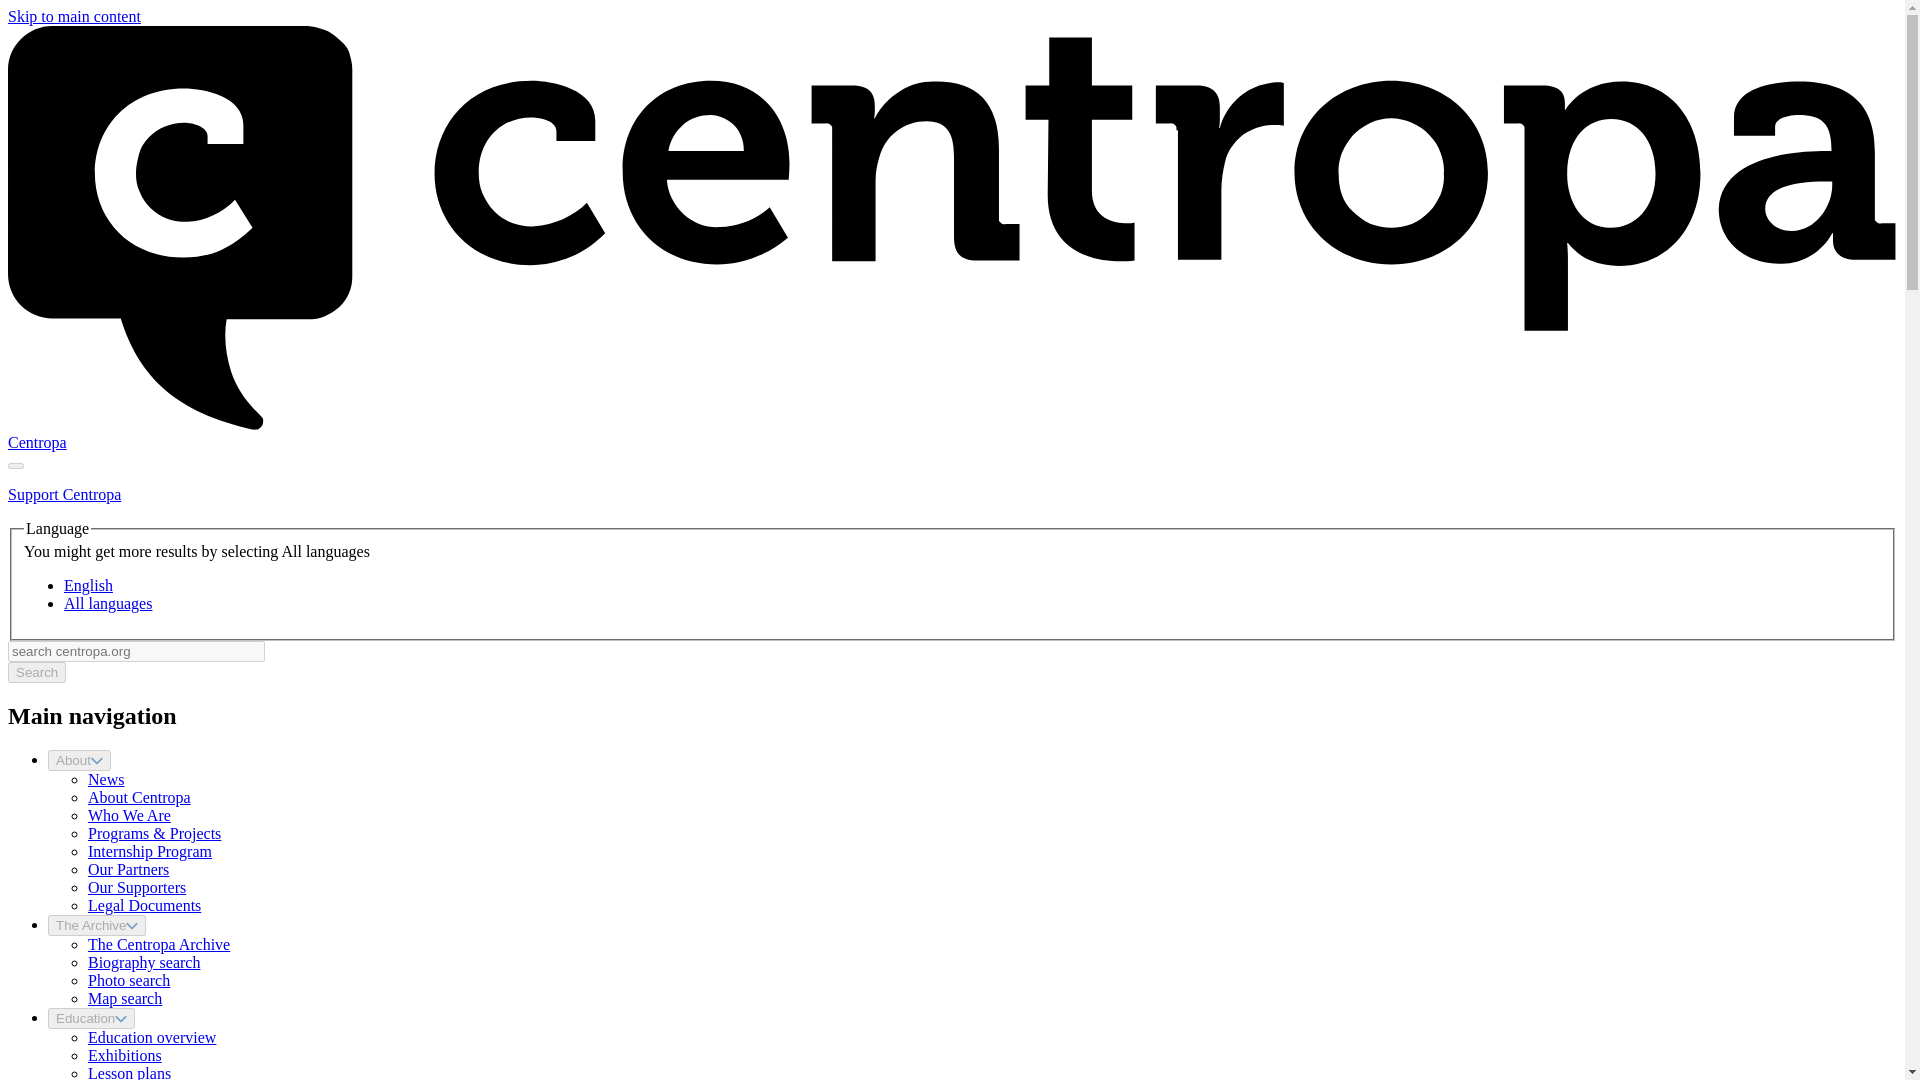  What do you see at coordinates (124, 998) in the screenshot?
I see `Map search` at bounding box center [124, 998].